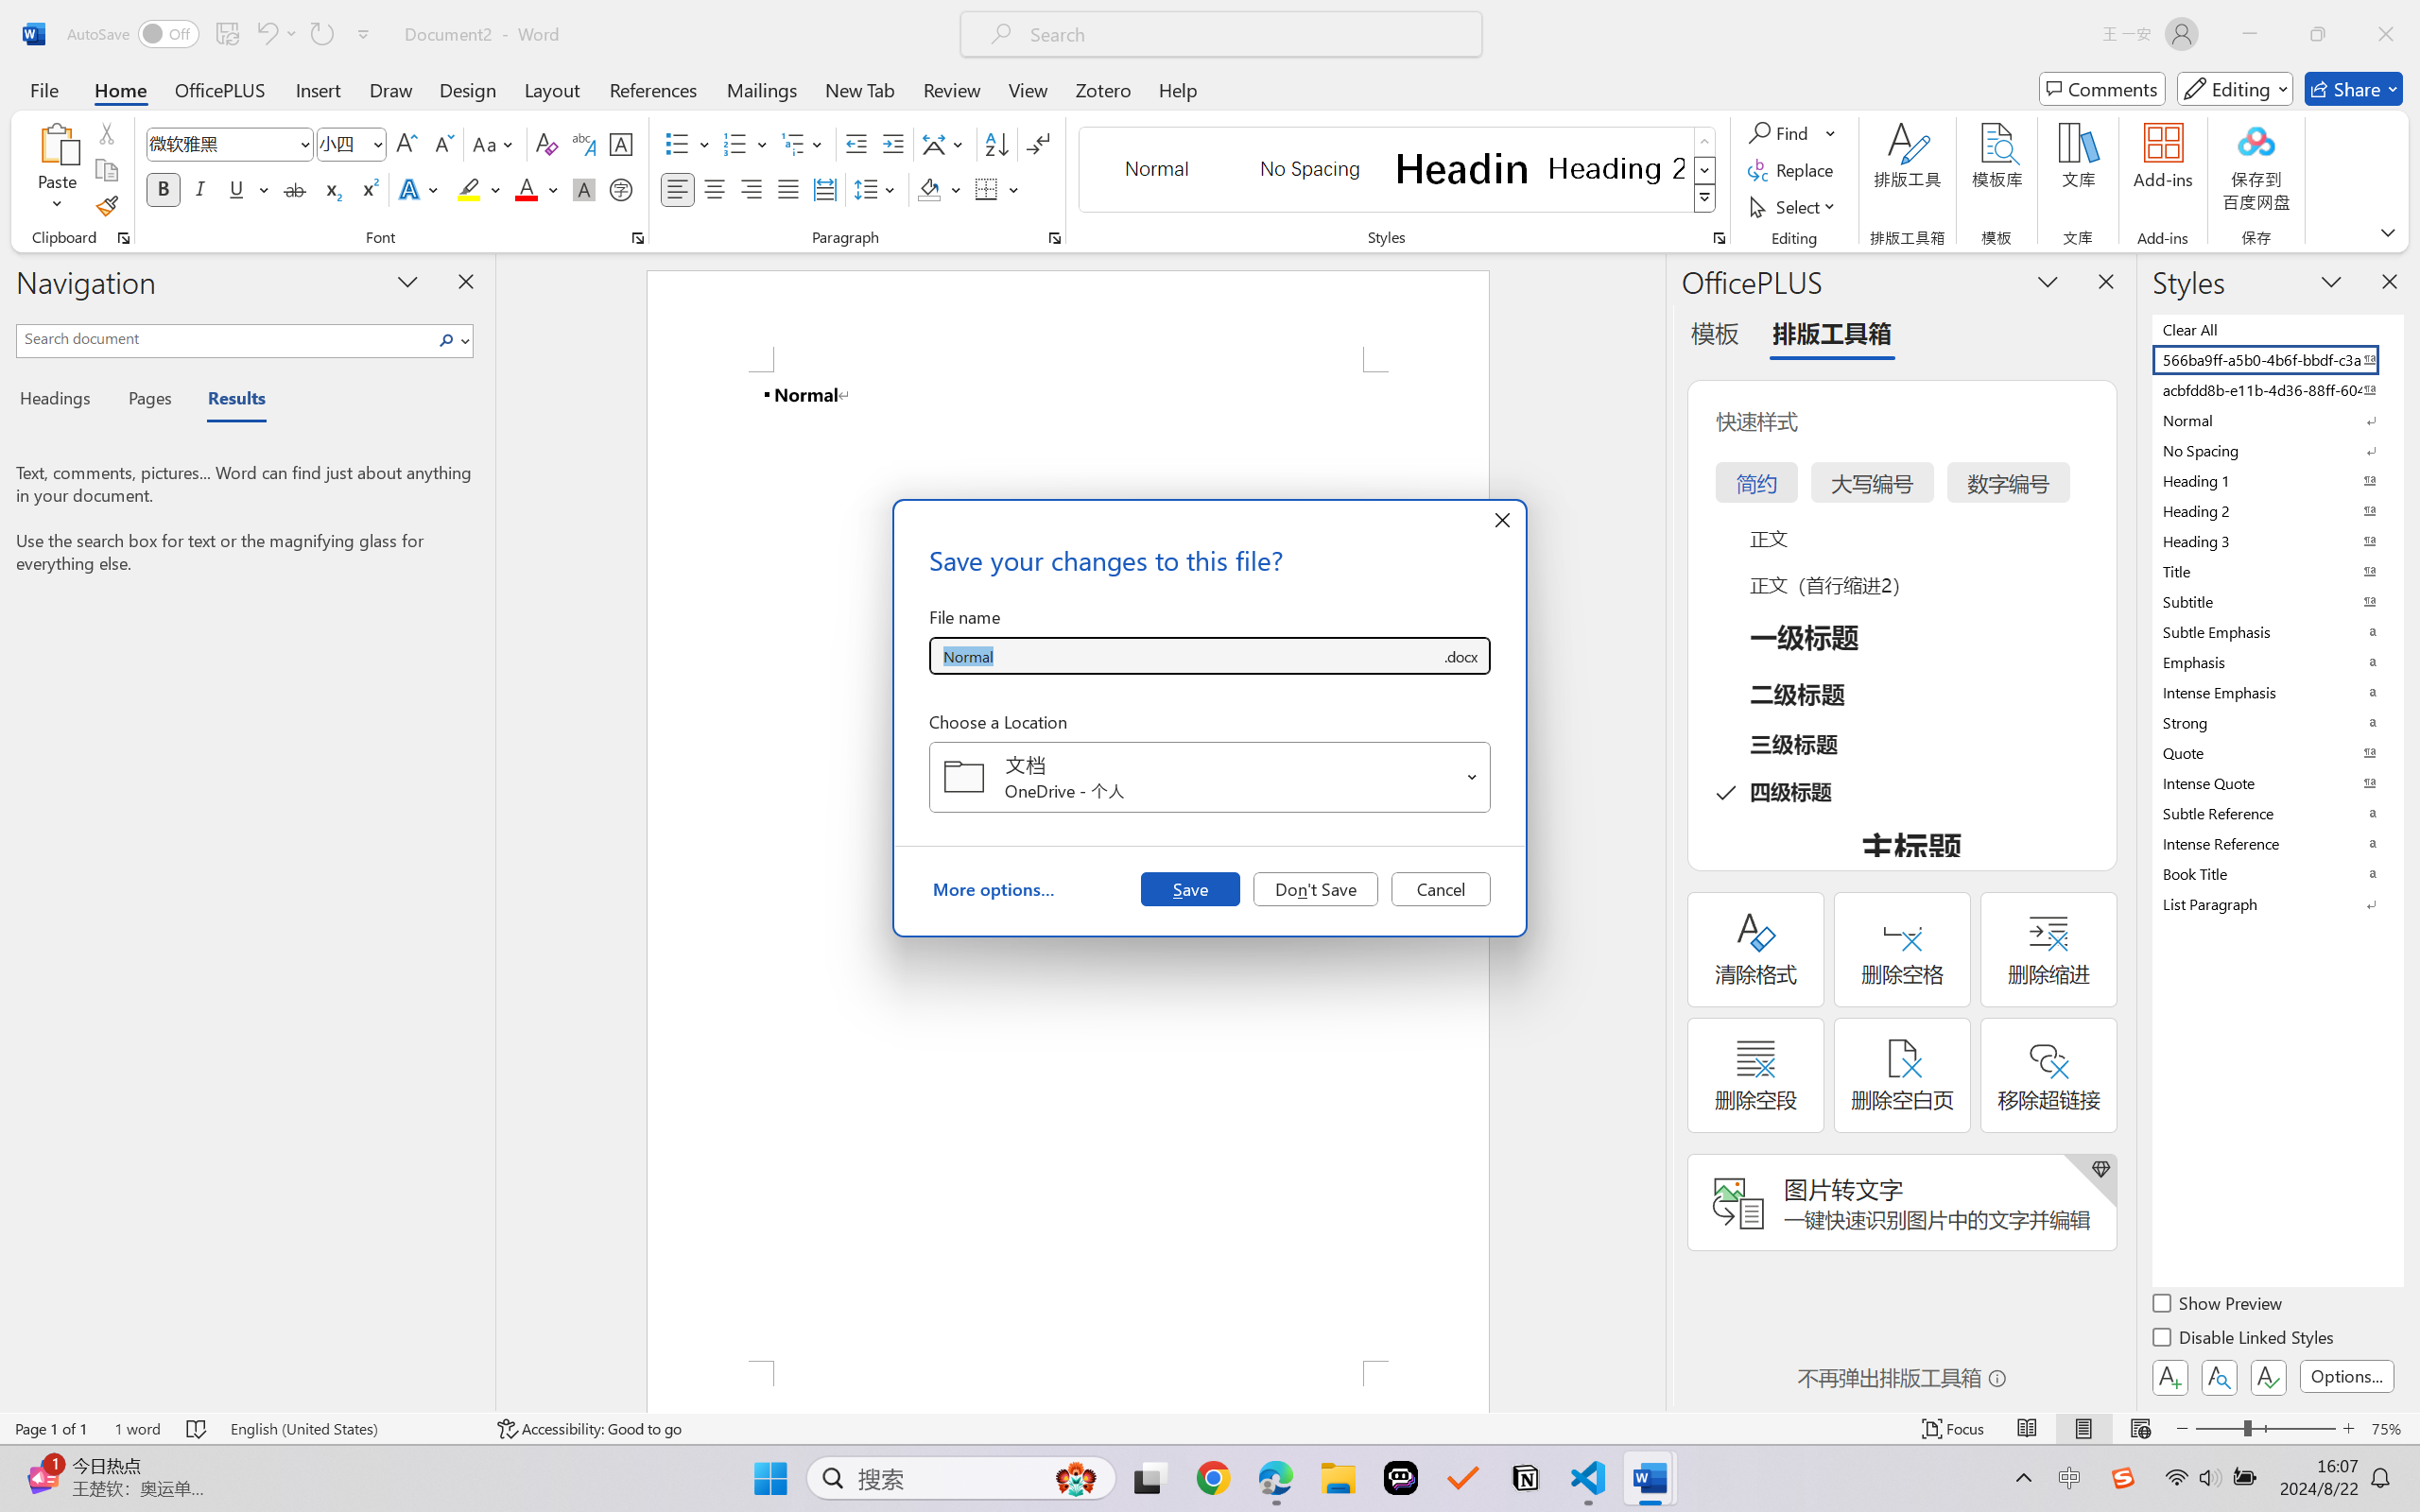 This screenshot has height=1512, width=2420. What do you see at coordinates (804, 144) in the screenshot?
I see `Multilevel List` at bounding box center [804, 144].